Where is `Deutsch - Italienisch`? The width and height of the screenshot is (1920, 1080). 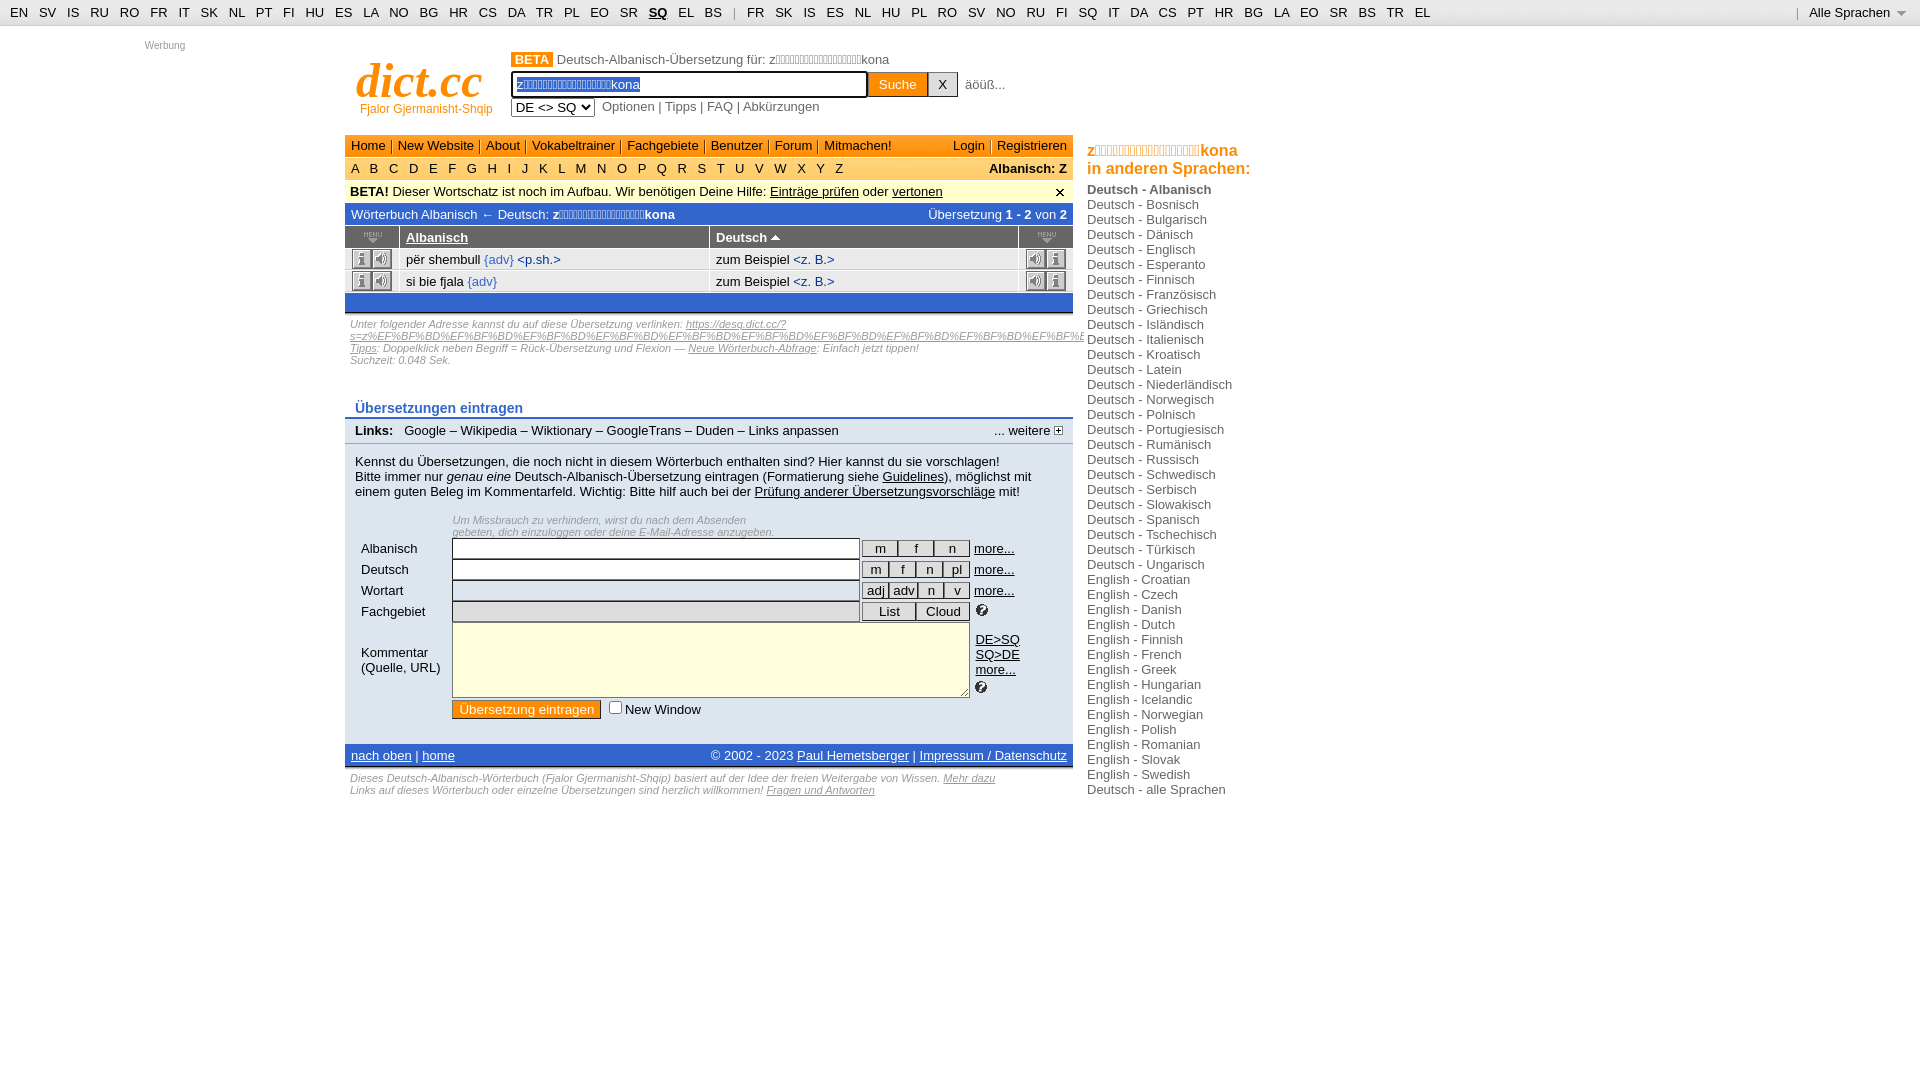
Deutsch - Italienisch is located at coordinates (1146, 340).